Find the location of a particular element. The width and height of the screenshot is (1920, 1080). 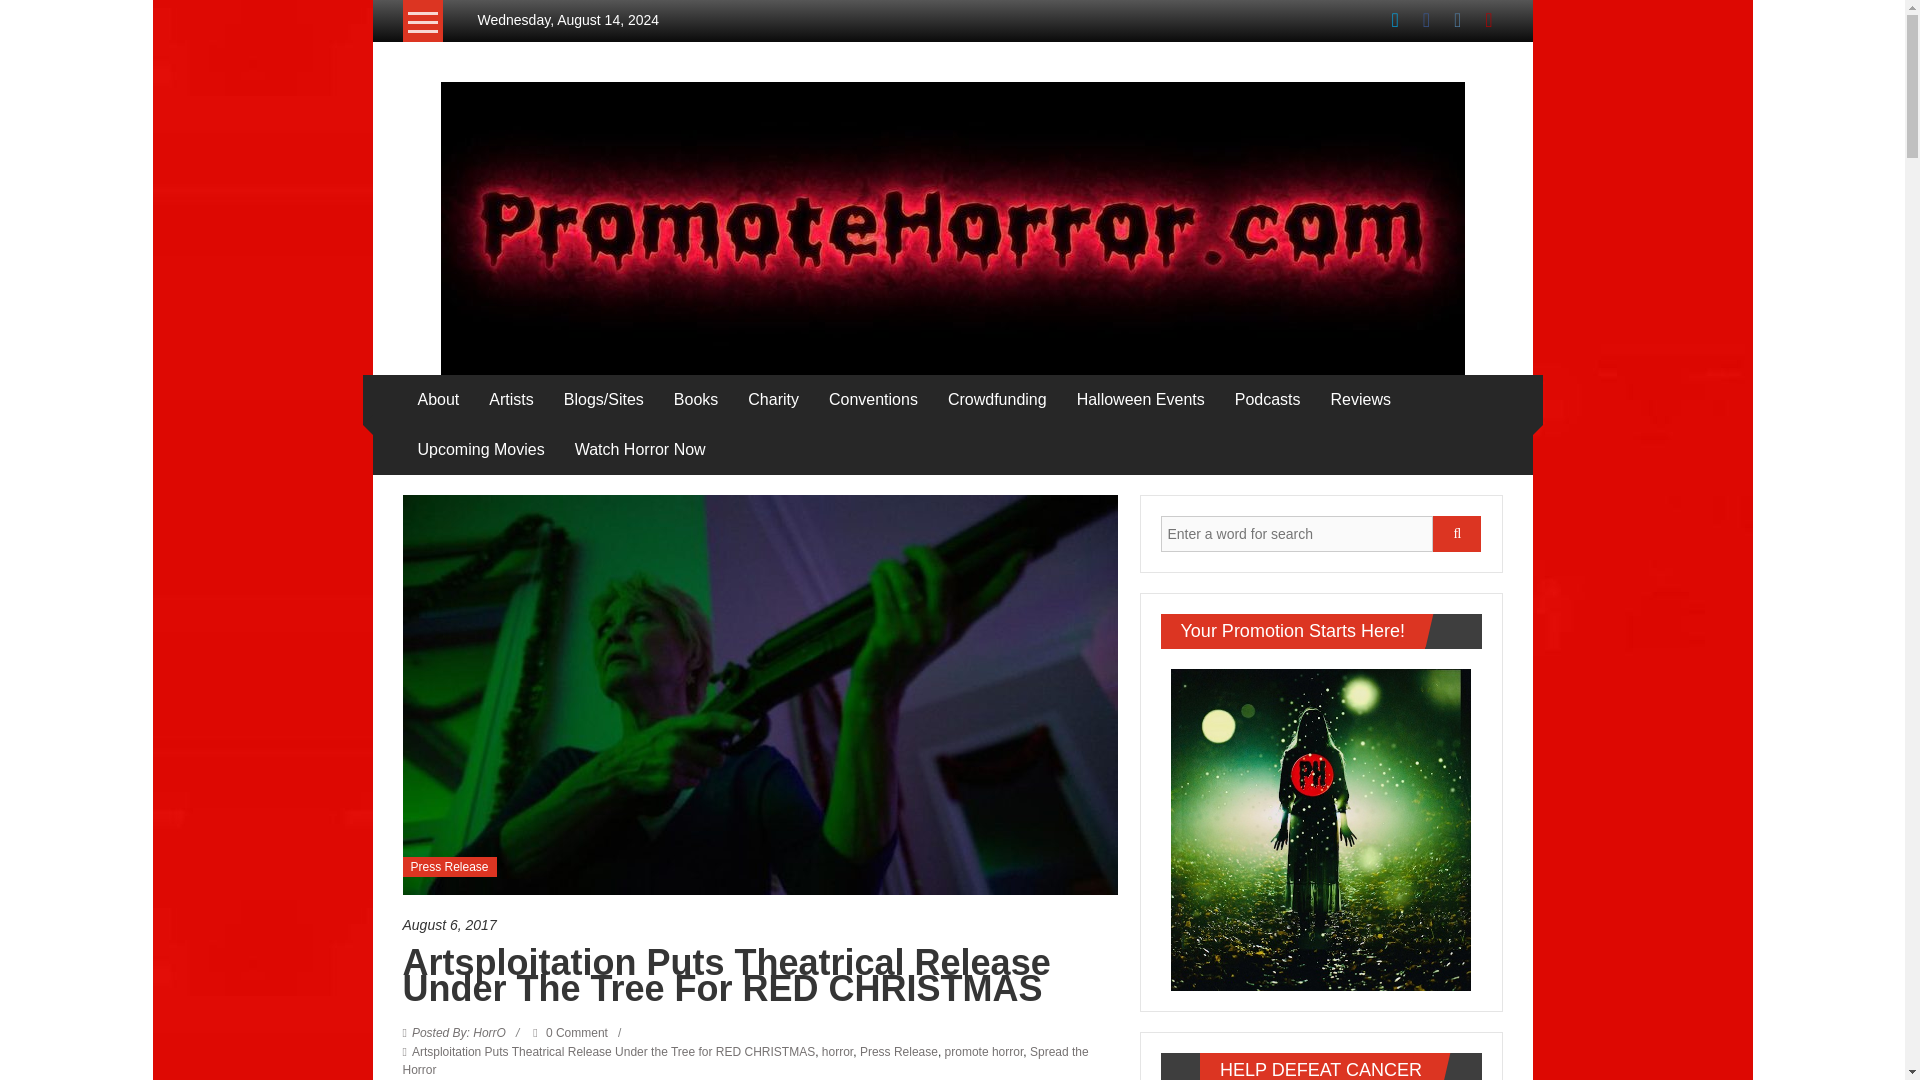

5:00 pm is located at coordinates (759, 925).